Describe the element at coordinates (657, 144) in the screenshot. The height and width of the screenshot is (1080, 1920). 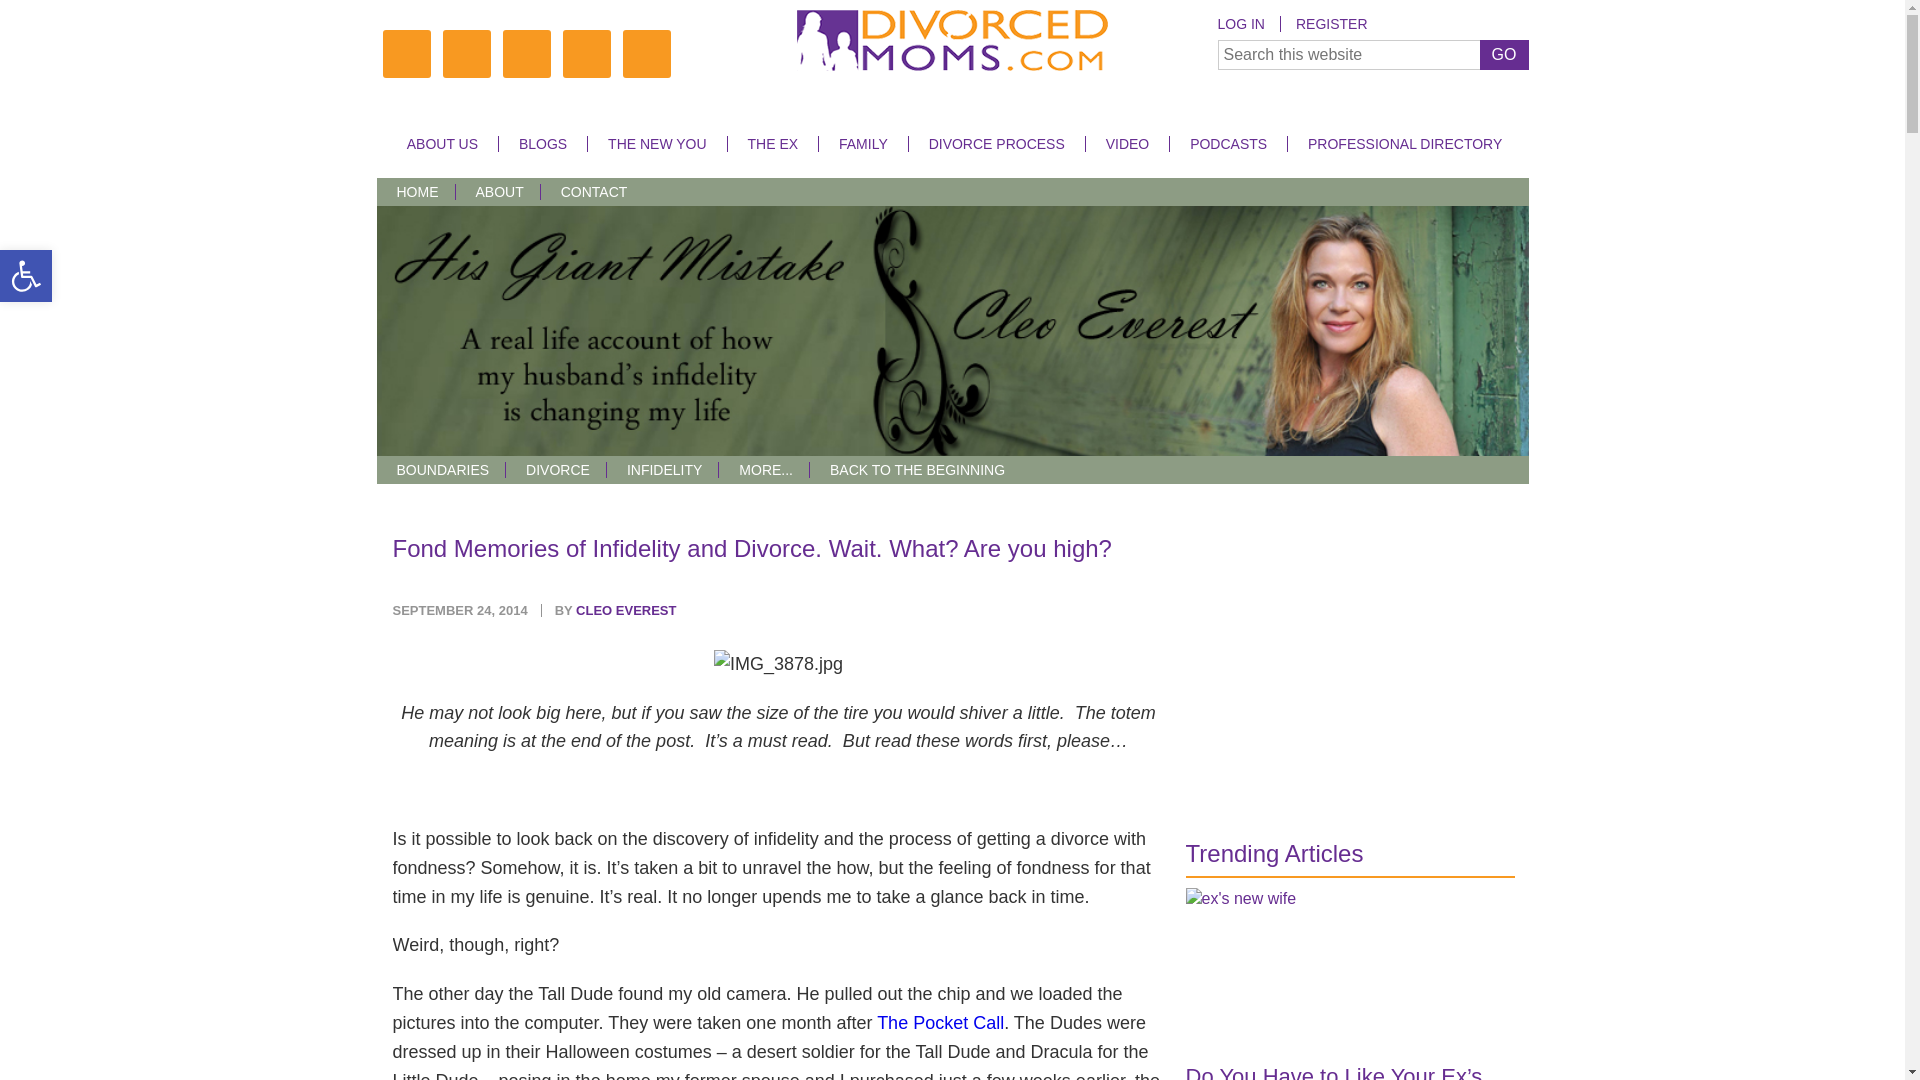
I see `THE NEW YOU` at that location.